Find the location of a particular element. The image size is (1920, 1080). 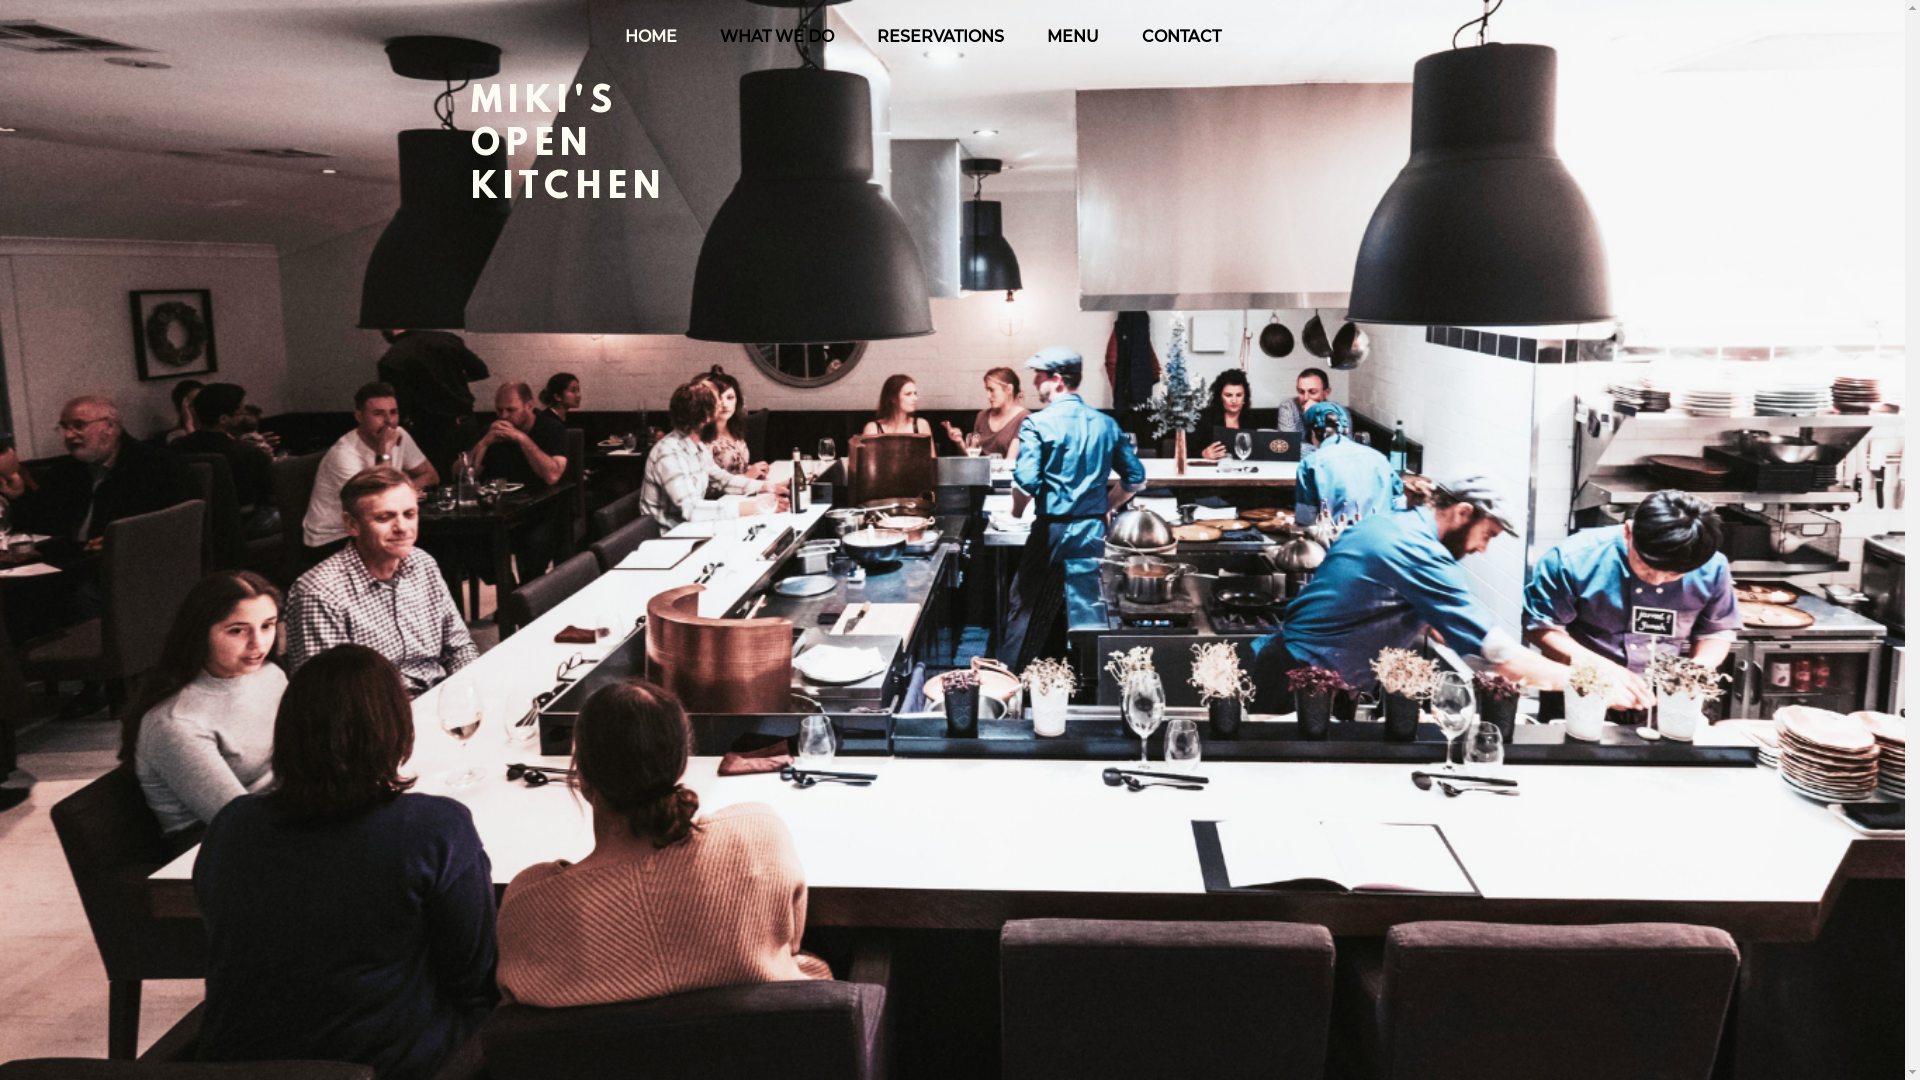

MENU is located at coordinates (1074, 37).